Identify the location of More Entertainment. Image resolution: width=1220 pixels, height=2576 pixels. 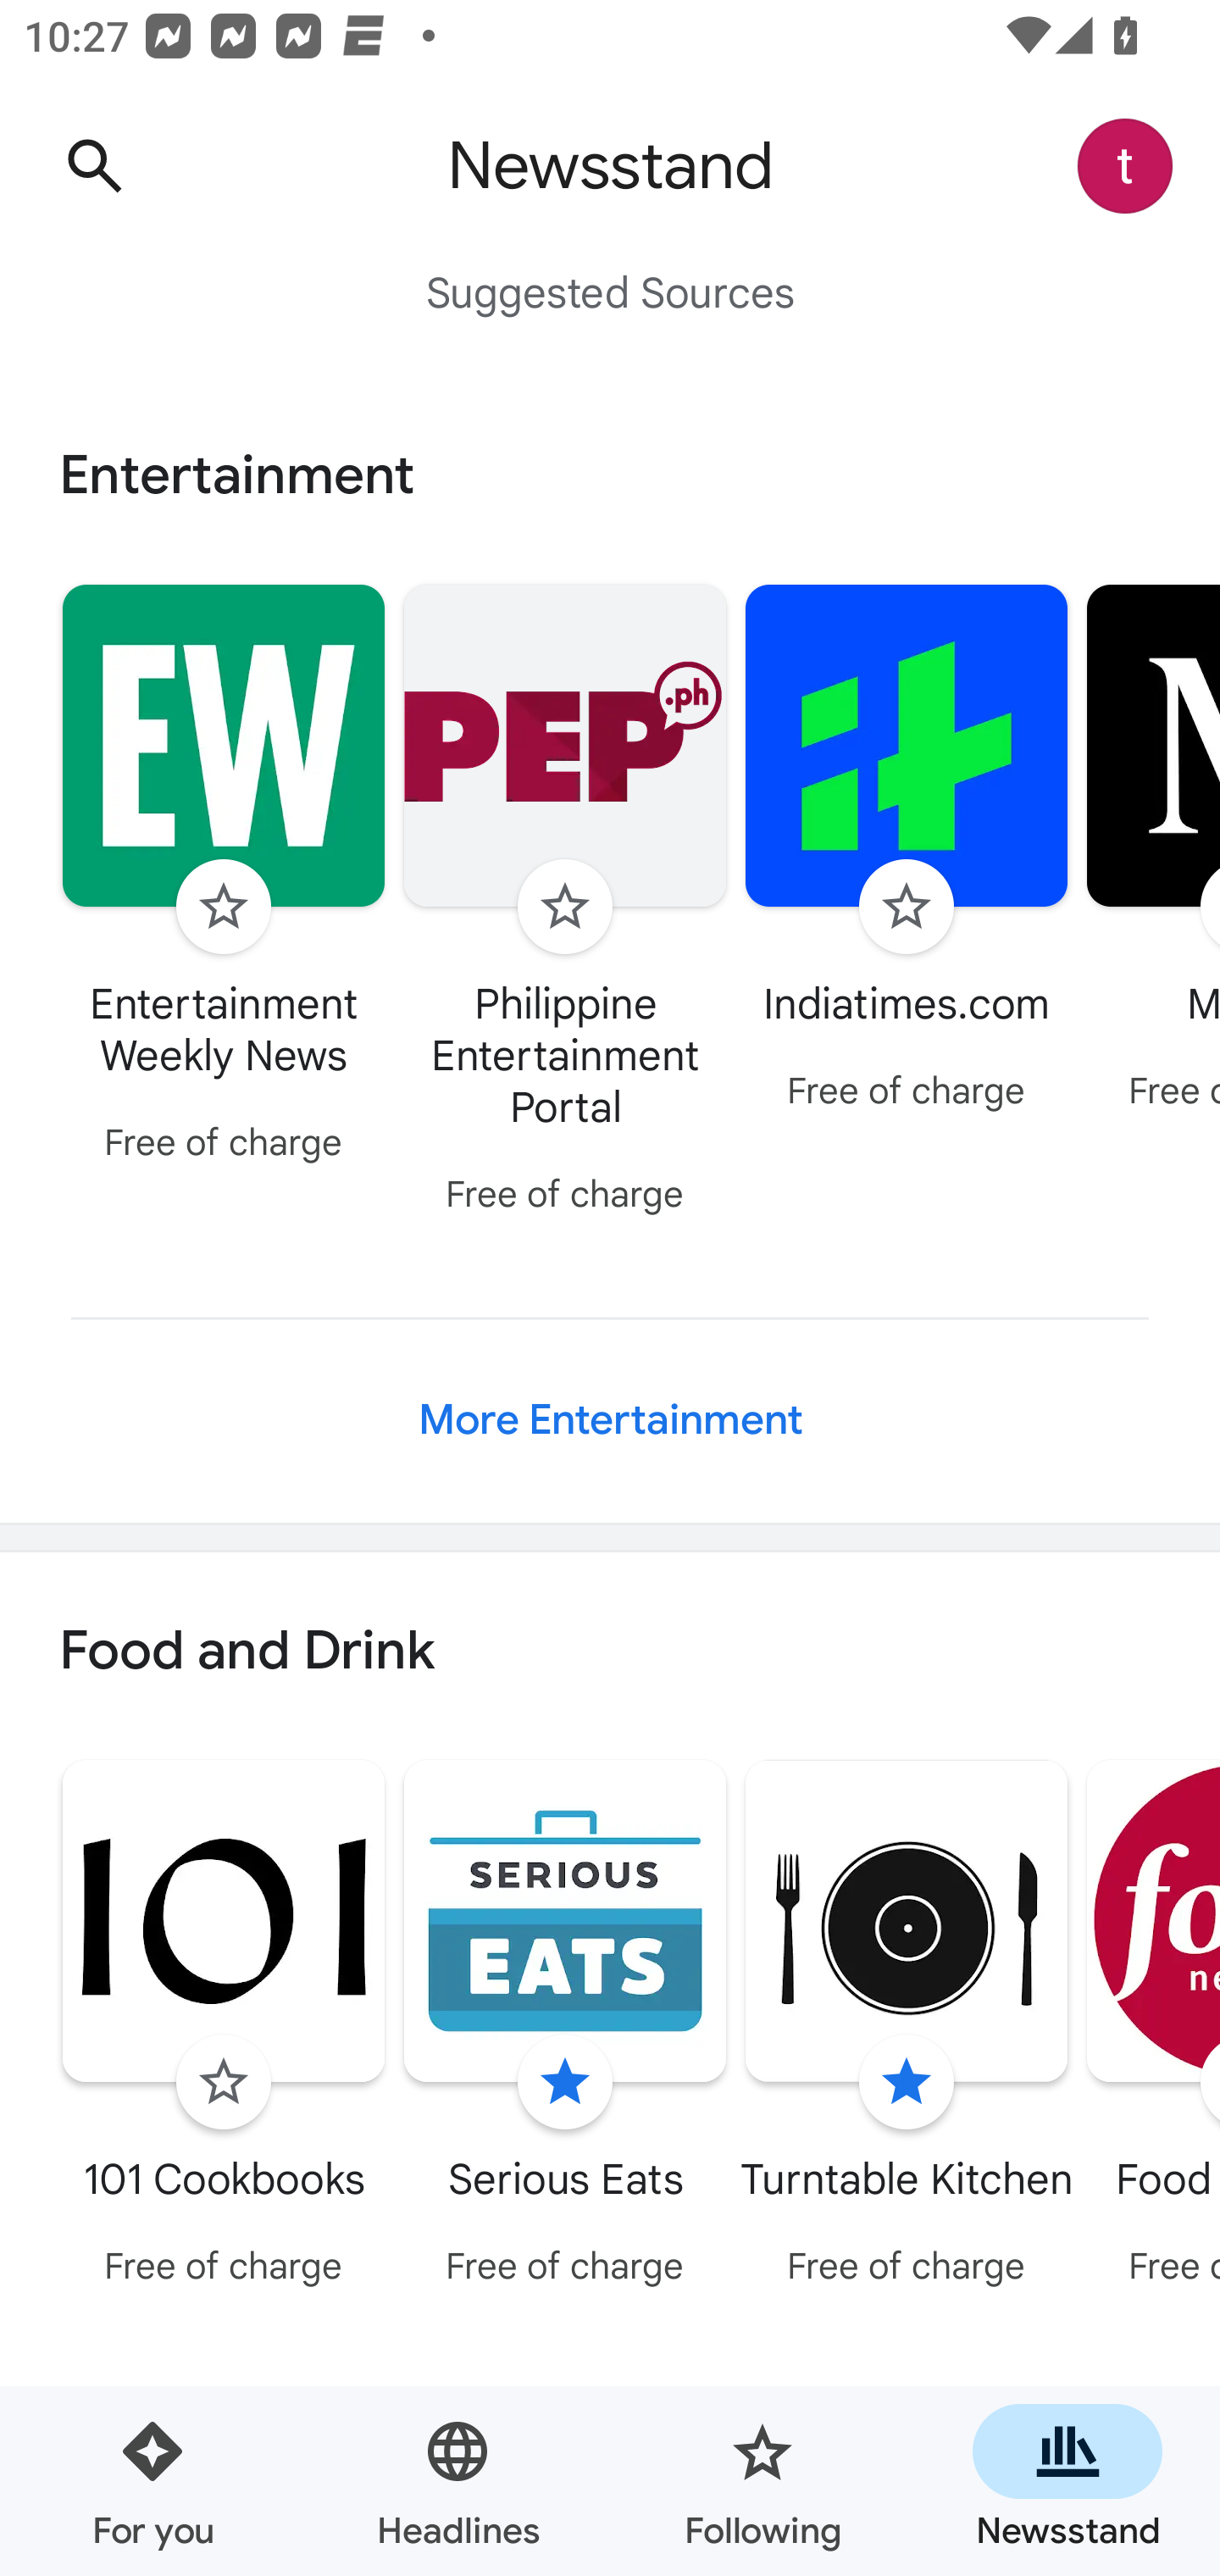
(610, 1420).